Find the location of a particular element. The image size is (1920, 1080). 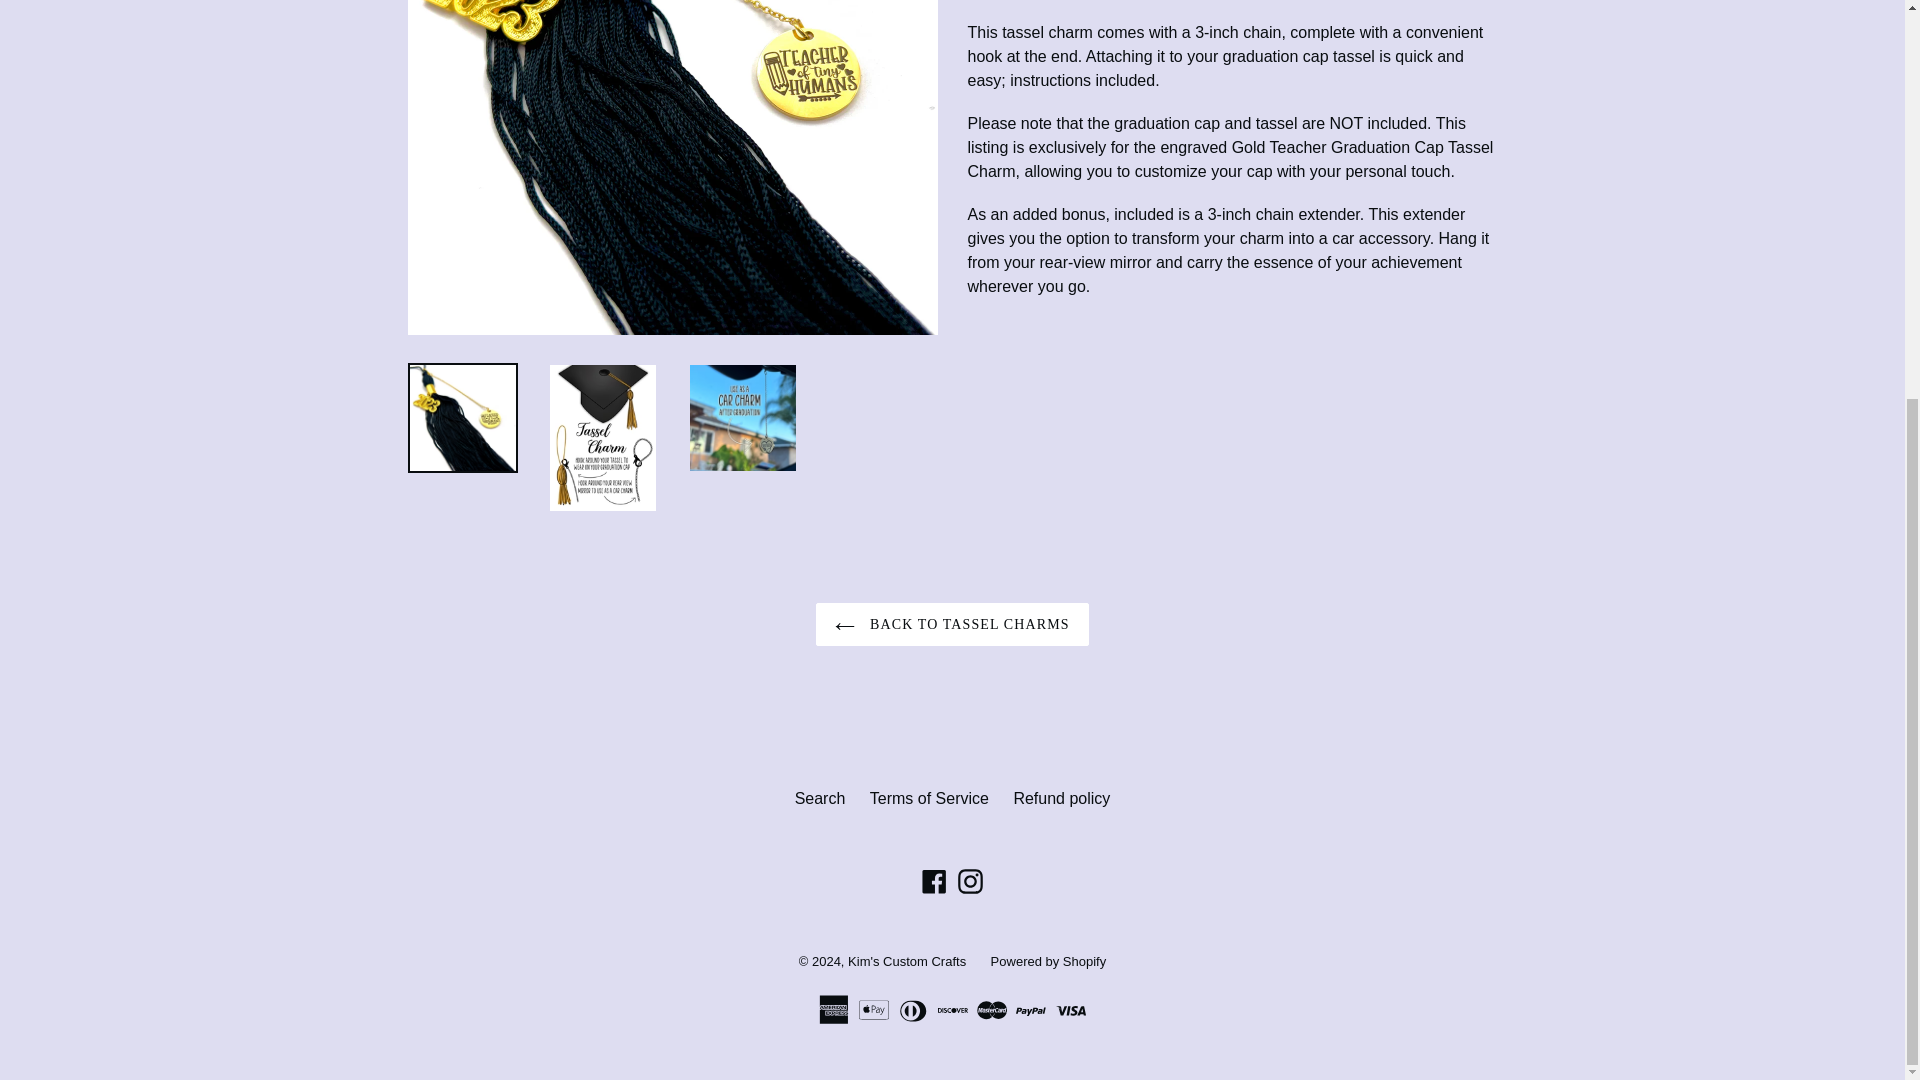

Instagram is located at coordinates (970, 882).